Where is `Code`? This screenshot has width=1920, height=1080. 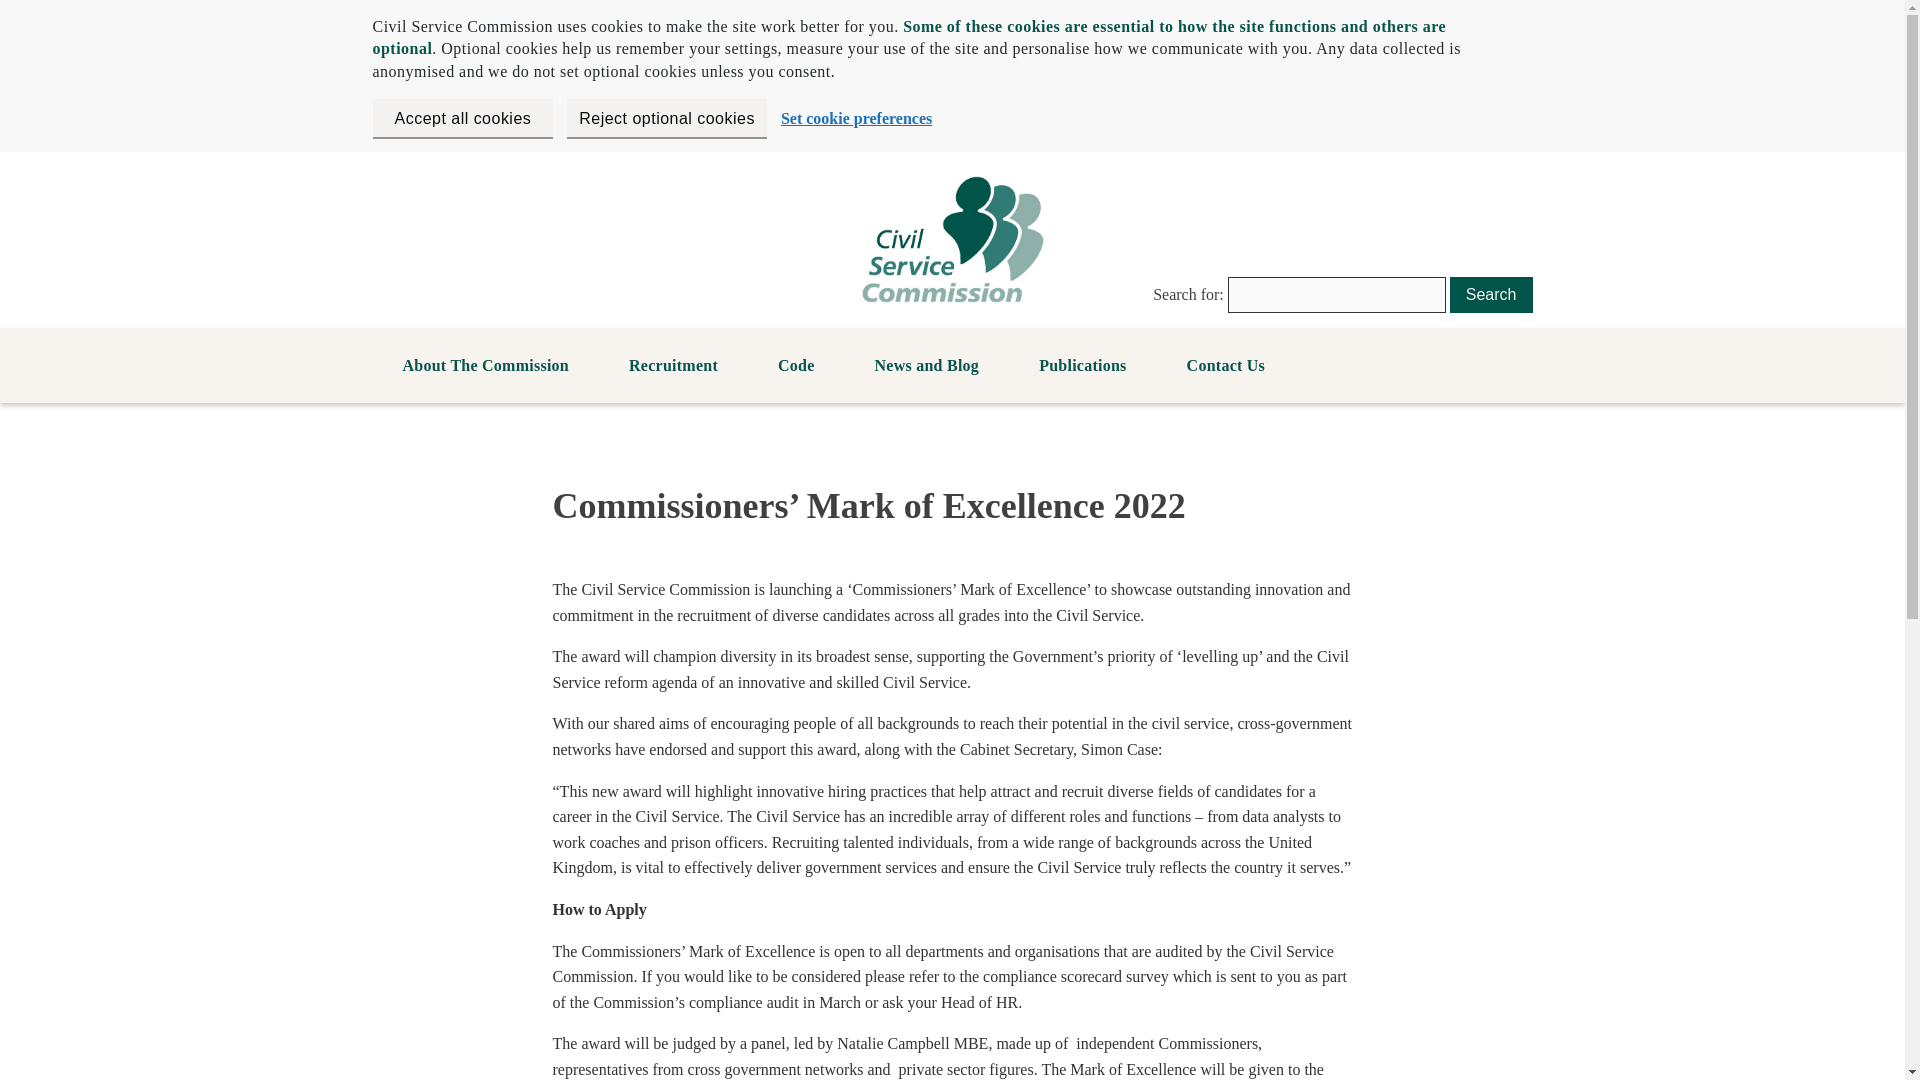 Code is located at coordinates (796, 366).